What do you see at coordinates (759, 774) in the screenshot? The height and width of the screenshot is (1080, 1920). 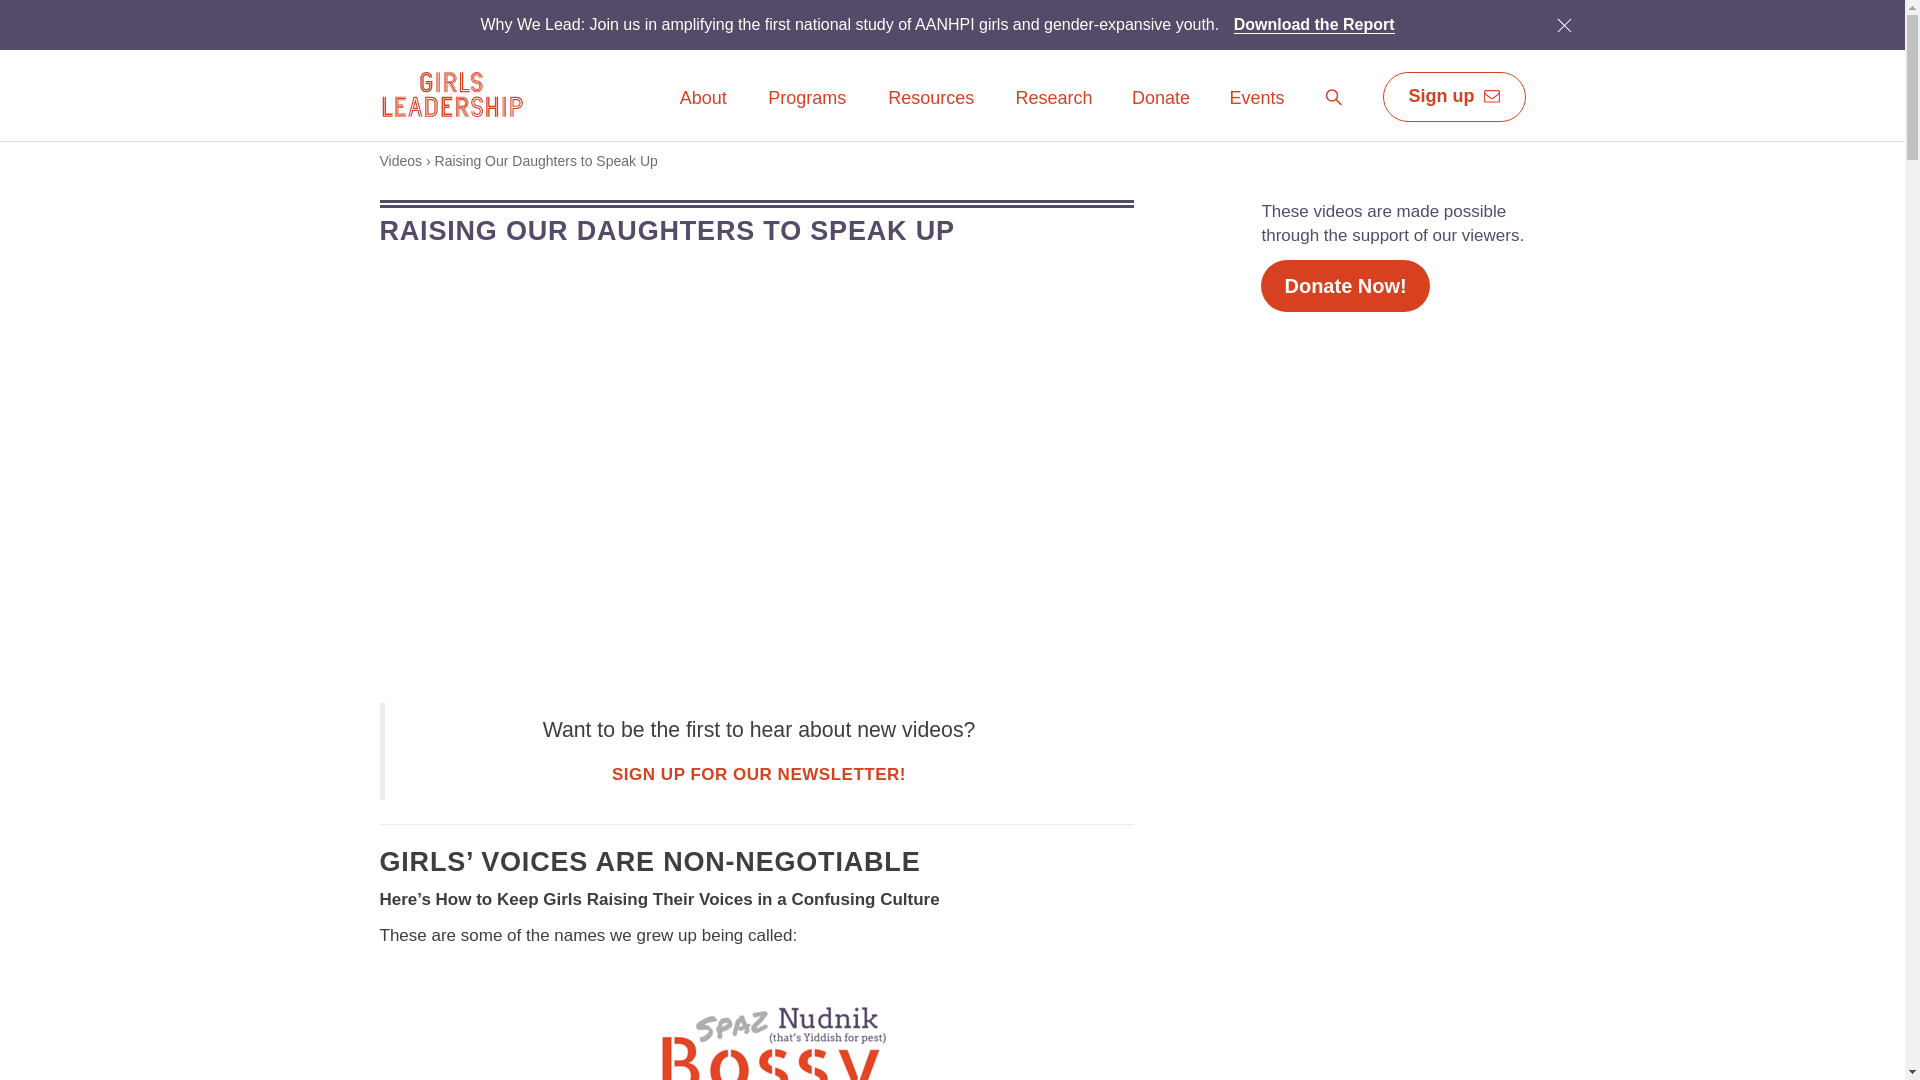 I see `SIGN UP FOR OUR NEWSLETTER!` at bounding box center [759, 774].